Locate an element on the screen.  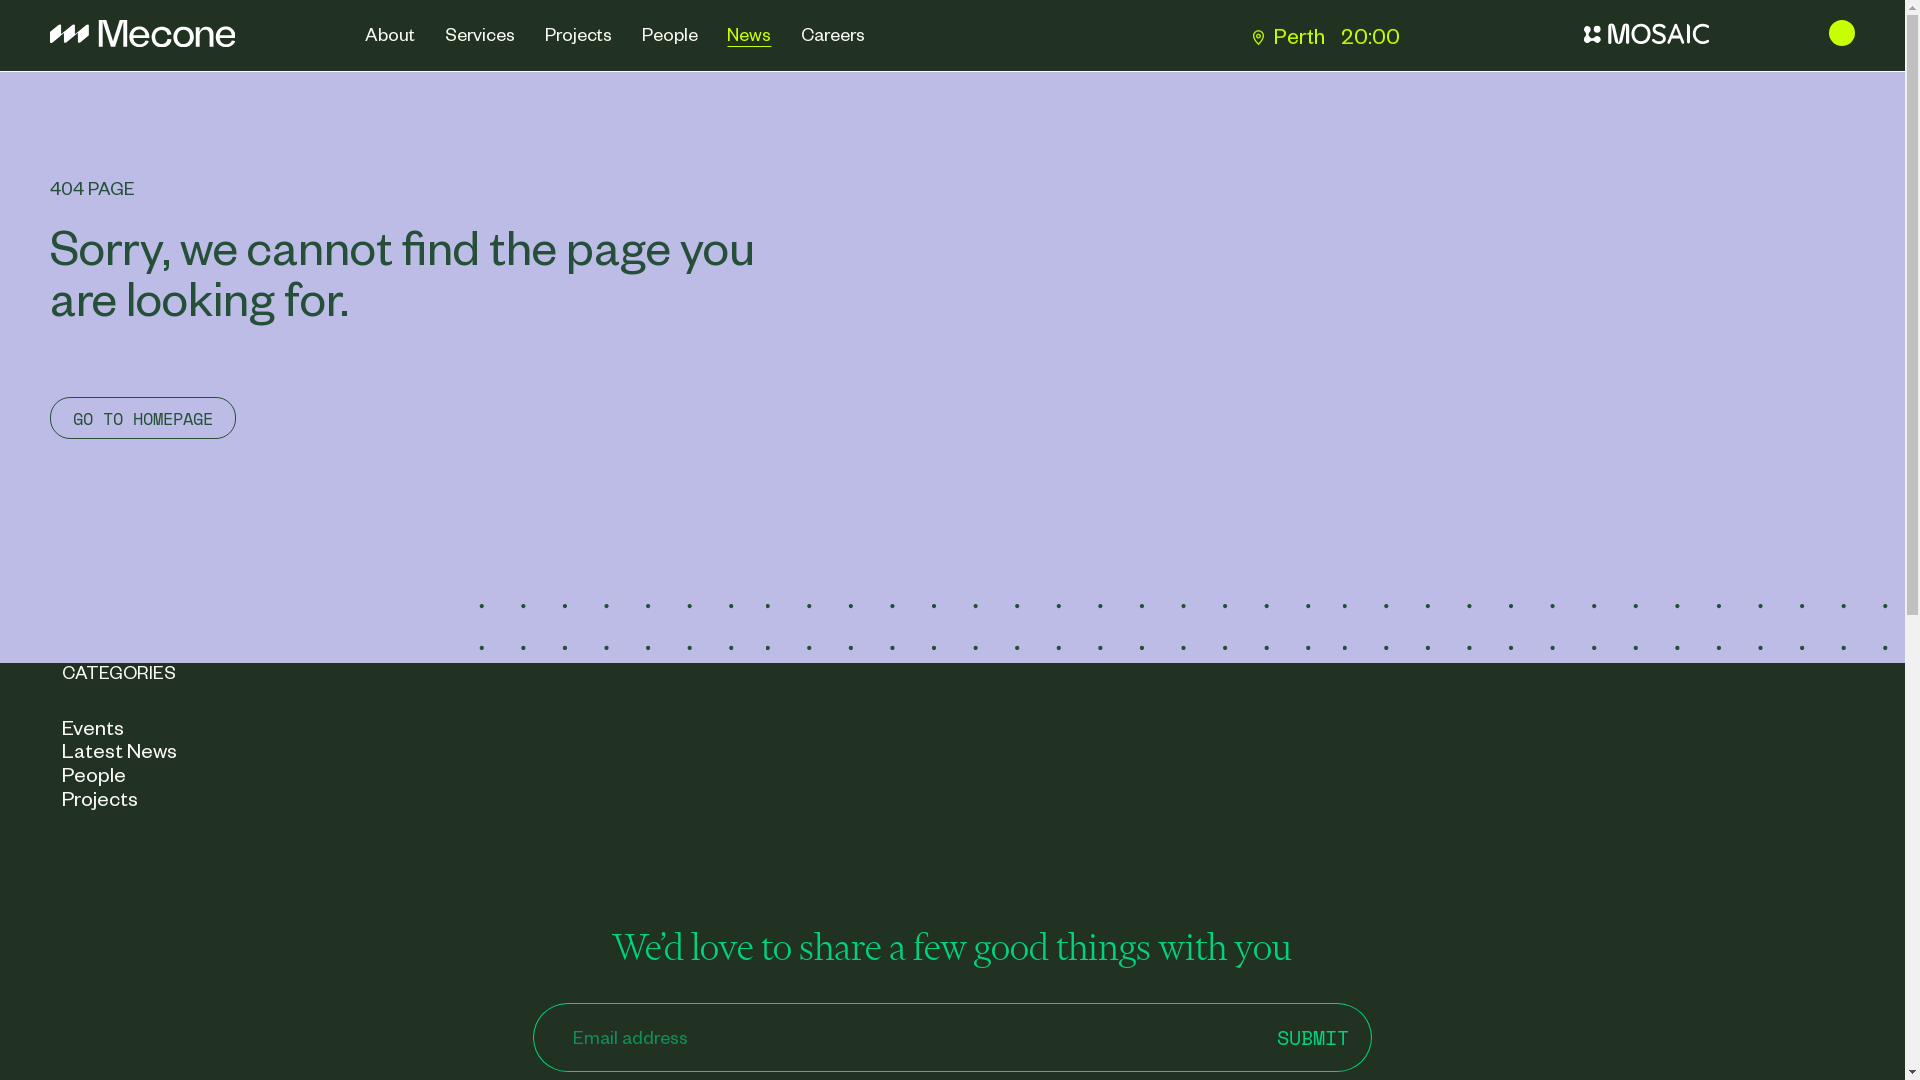
Services is located at coordinates (480, 35).